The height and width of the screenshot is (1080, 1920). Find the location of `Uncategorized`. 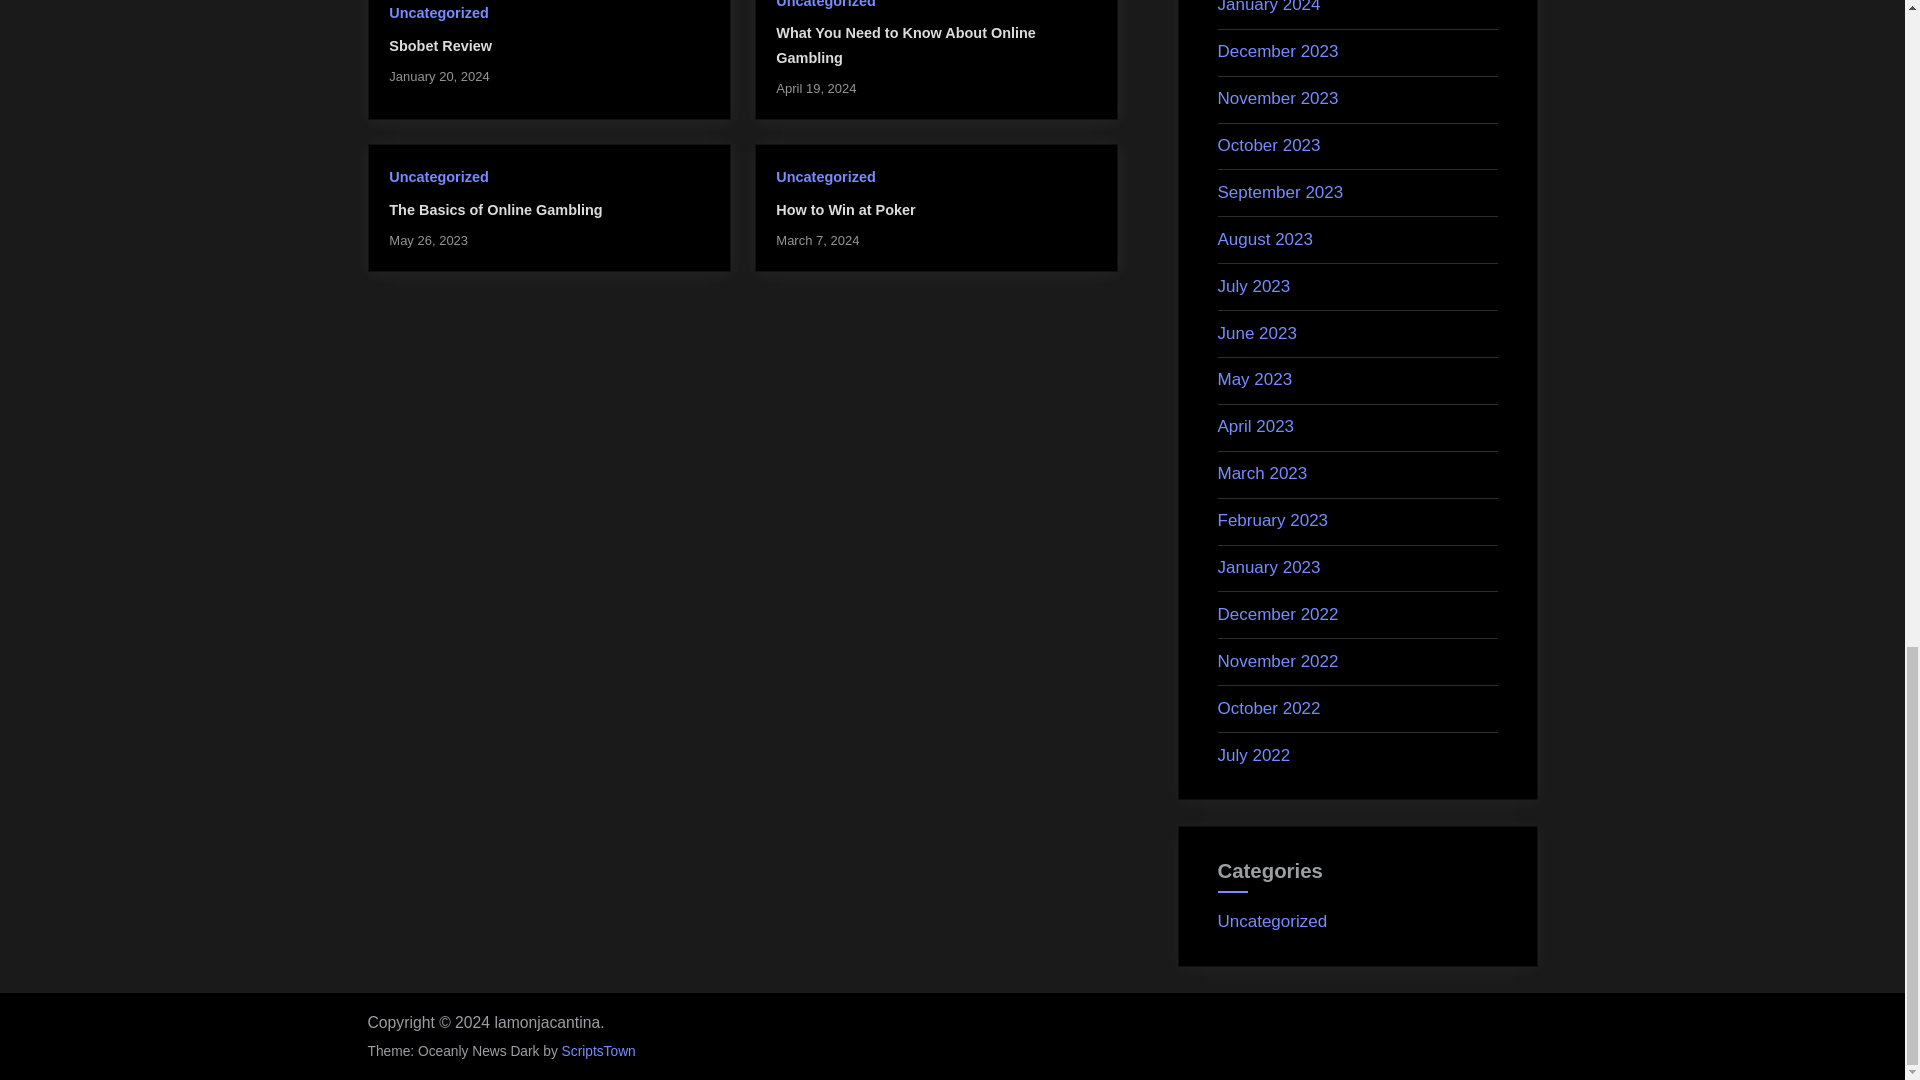

Uncategorized is located at coordinates (438, 176).